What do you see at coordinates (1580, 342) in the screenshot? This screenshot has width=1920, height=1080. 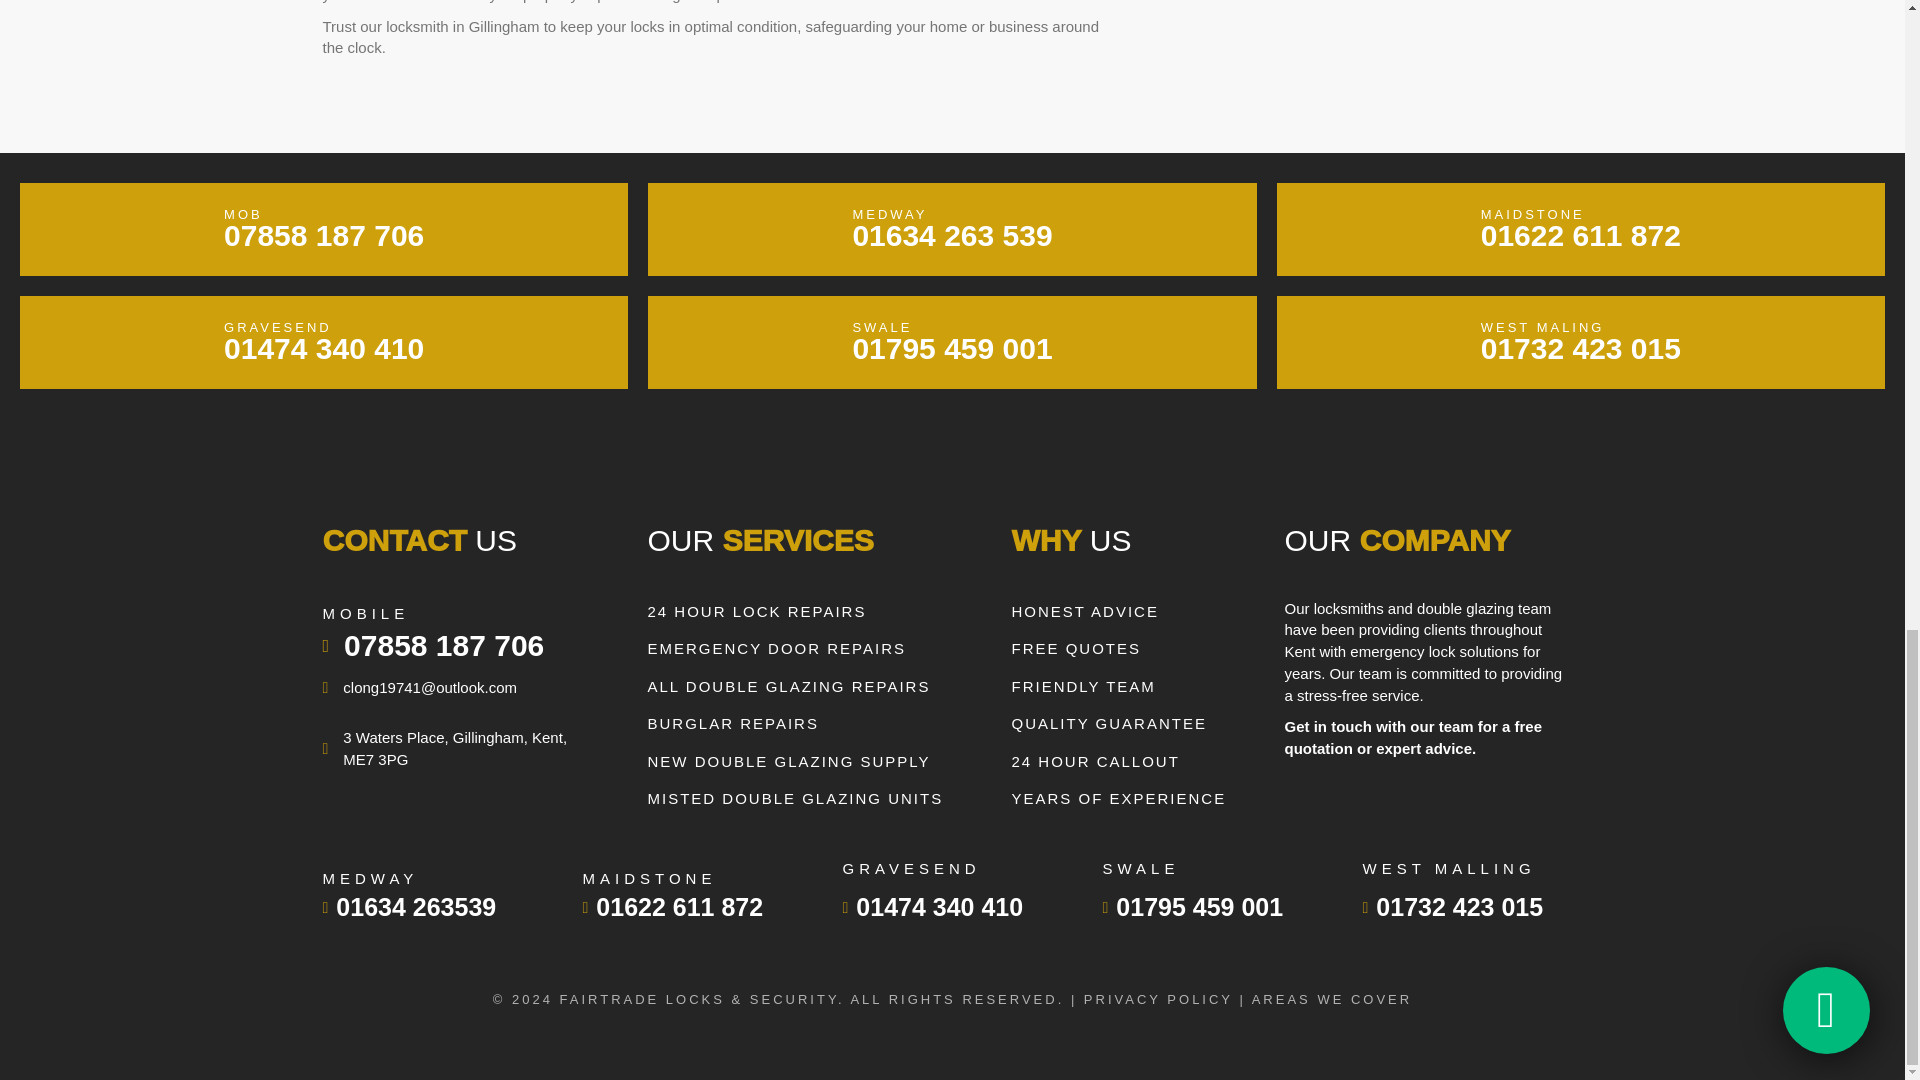 I see `01634 263539` at bounding box center [1580, 342].